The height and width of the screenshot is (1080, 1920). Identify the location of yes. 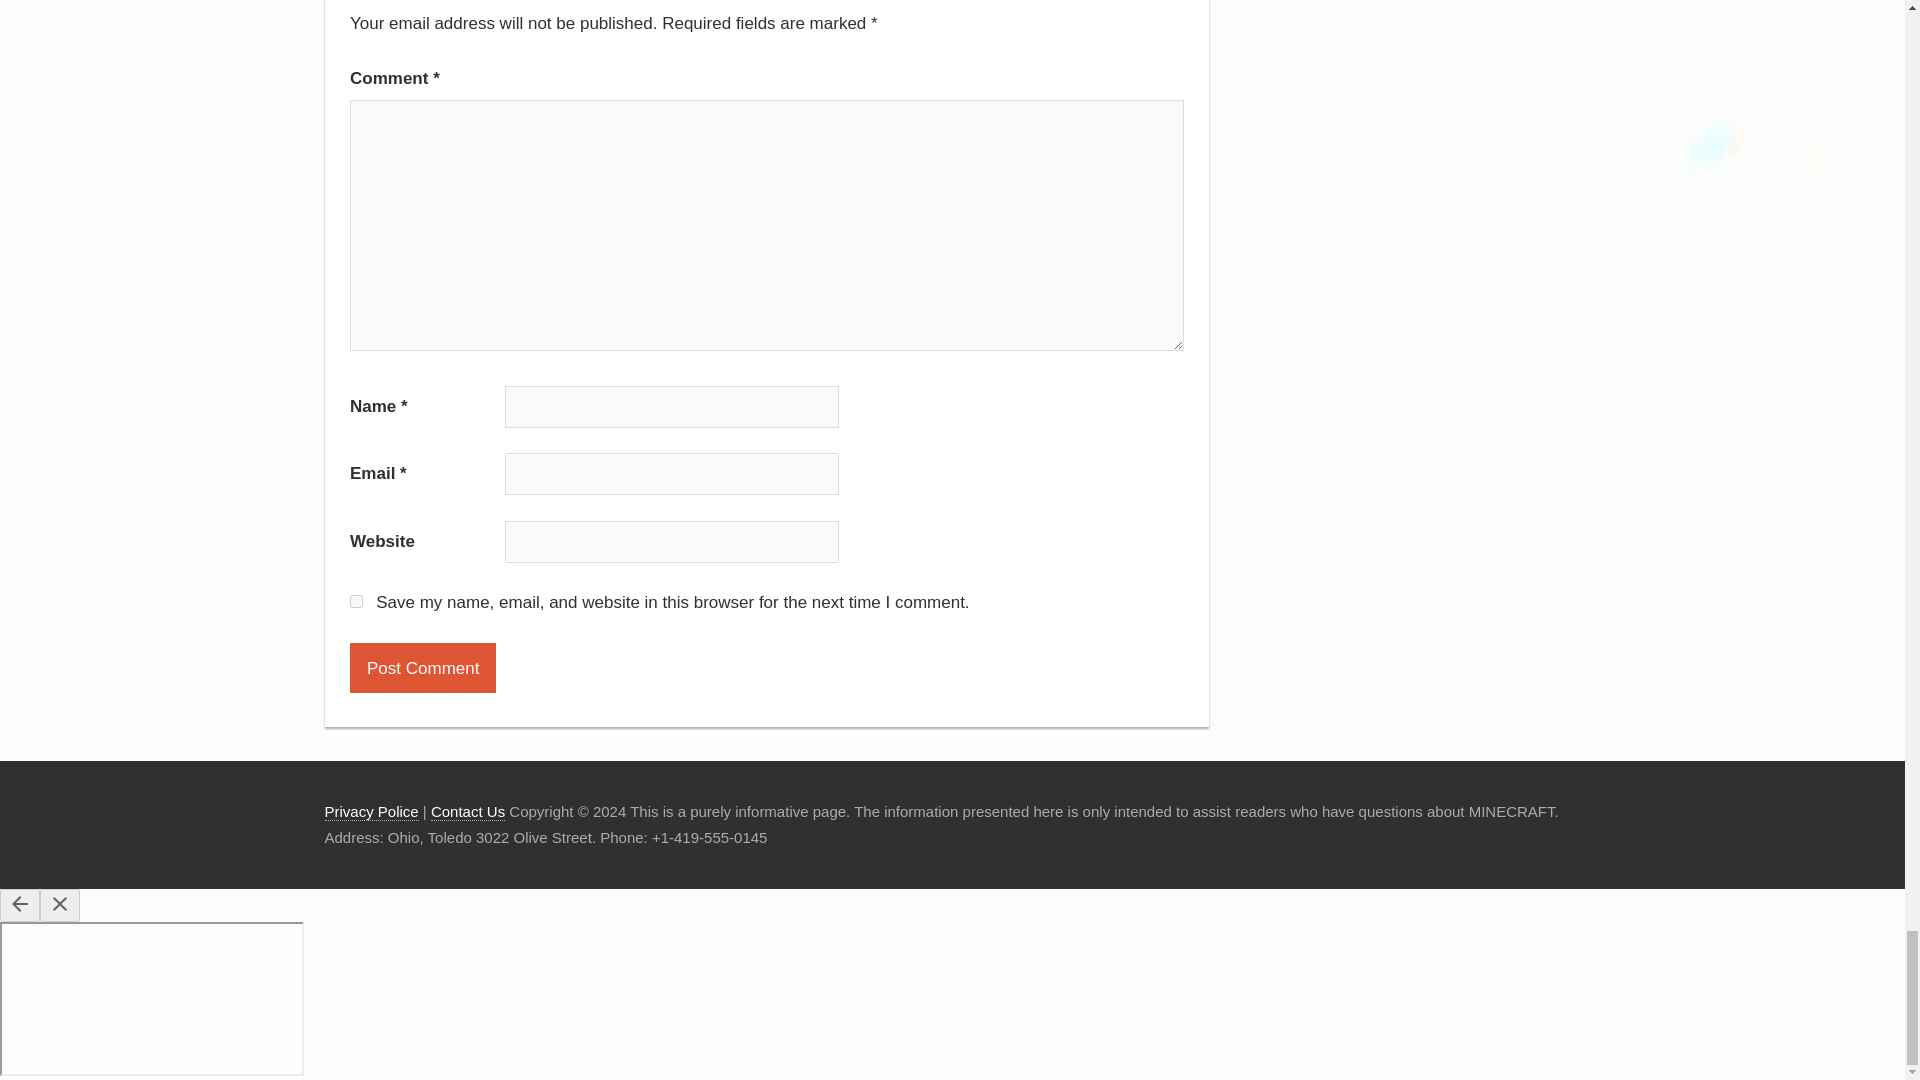
(356, 602).